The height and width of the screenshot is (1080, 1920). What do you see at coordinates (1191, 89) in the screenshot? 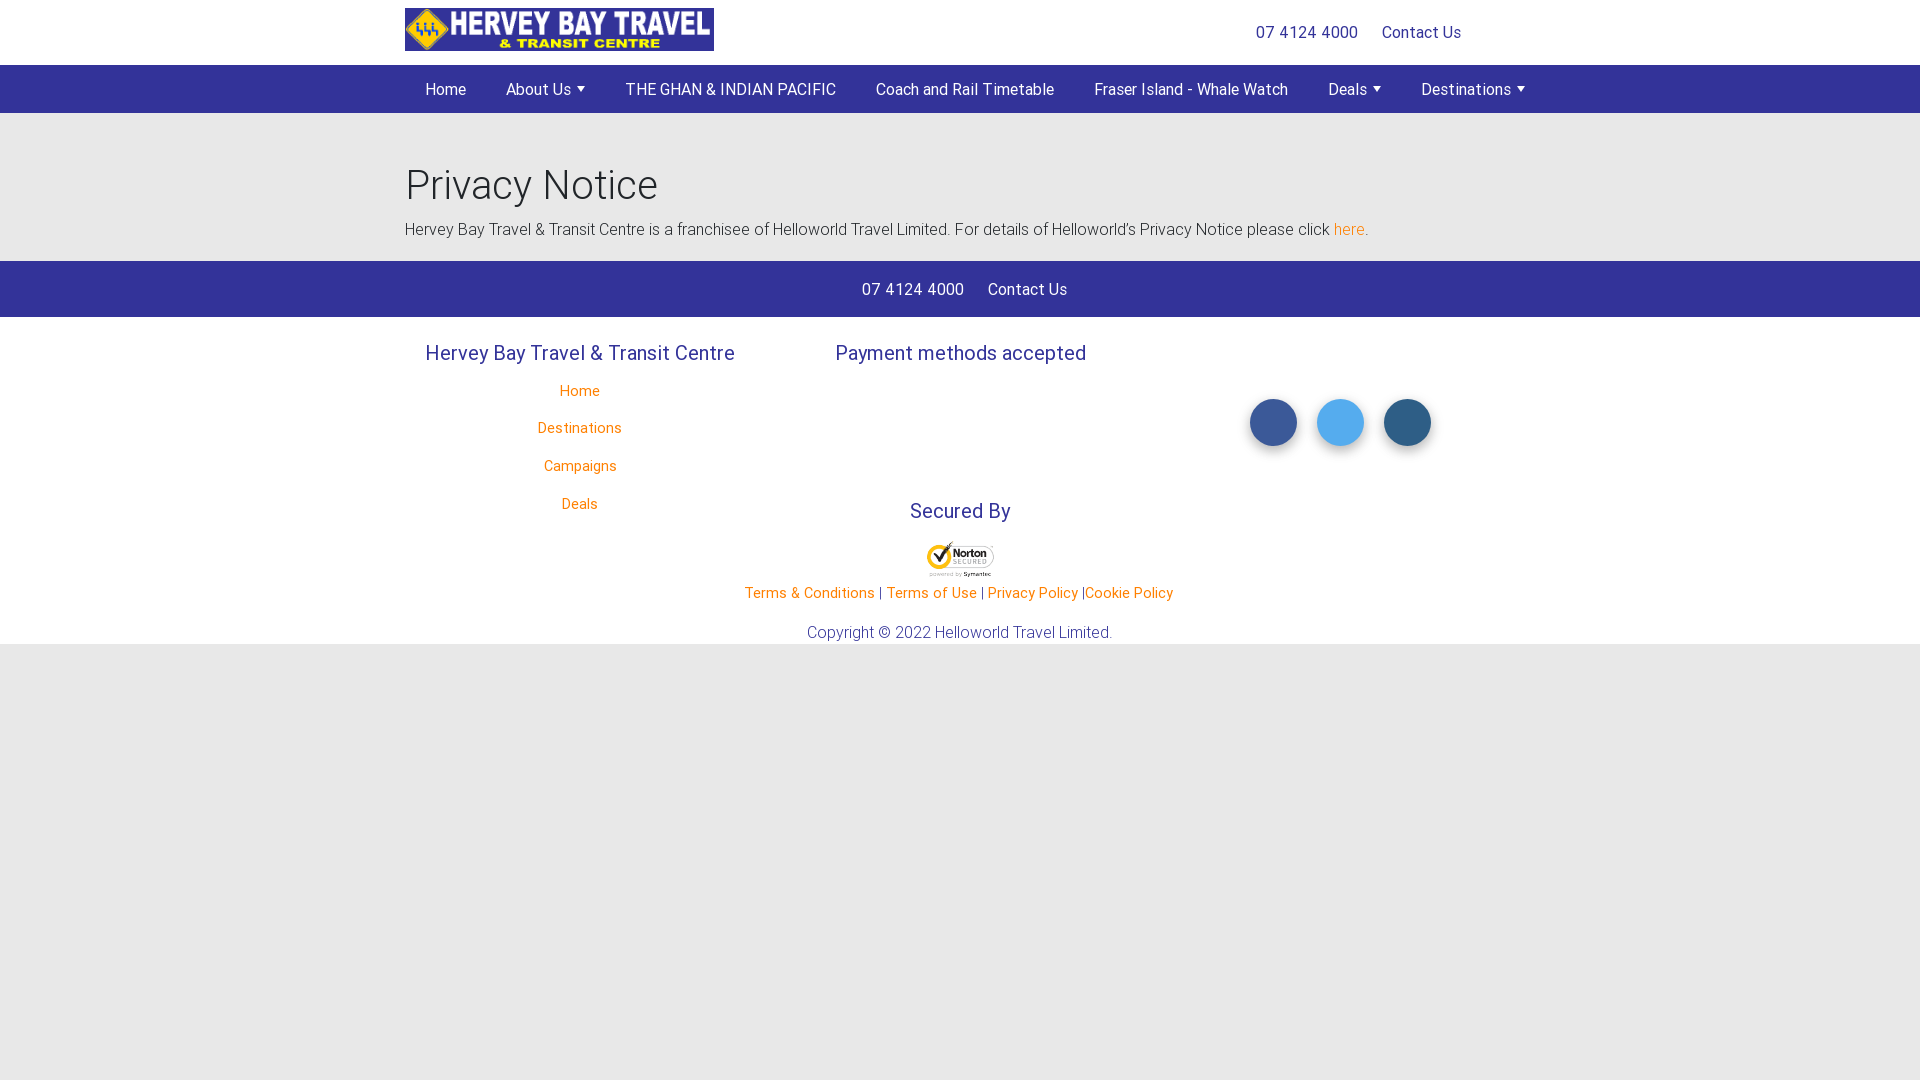
I see `Fraser Island - Whale Watch` at bounding box center [1191, 89].